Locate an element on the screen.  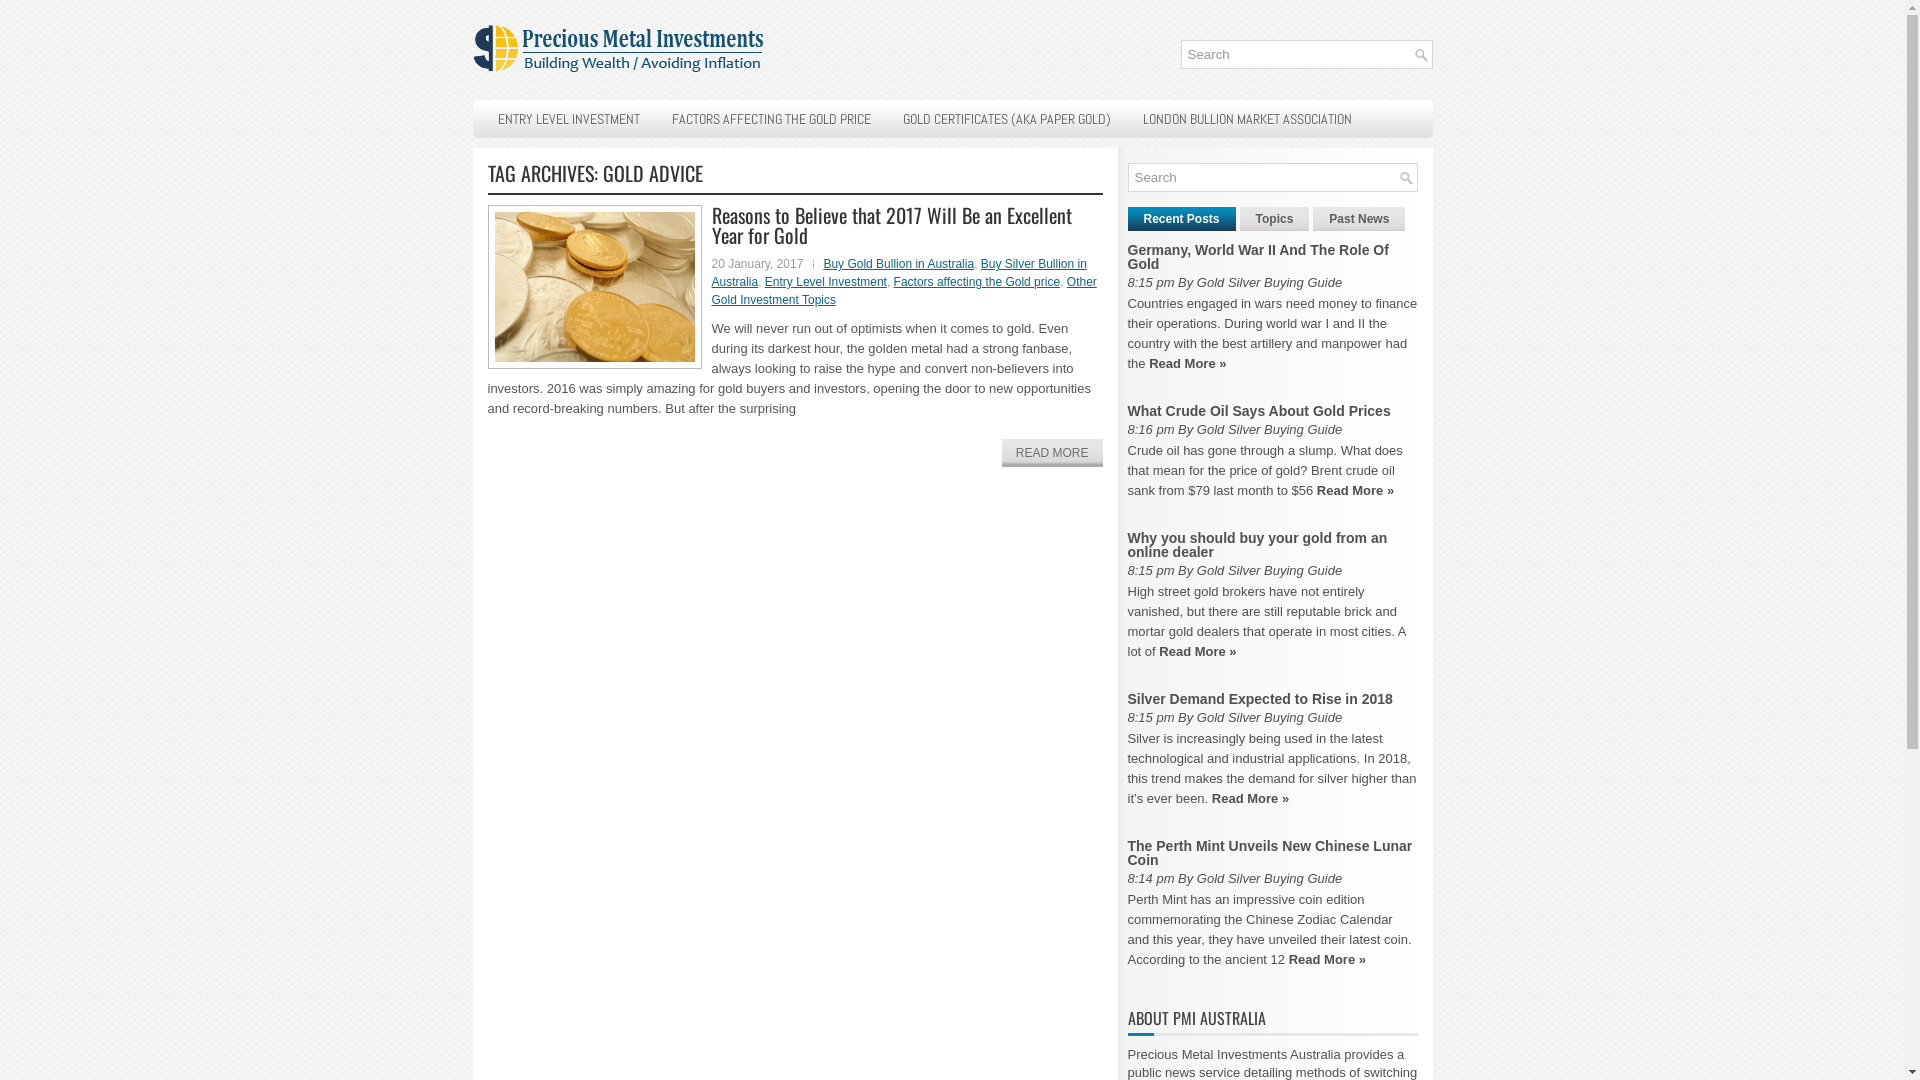
What Crude Oil Says About Gold Prices is located at coordinates (1260, 411).